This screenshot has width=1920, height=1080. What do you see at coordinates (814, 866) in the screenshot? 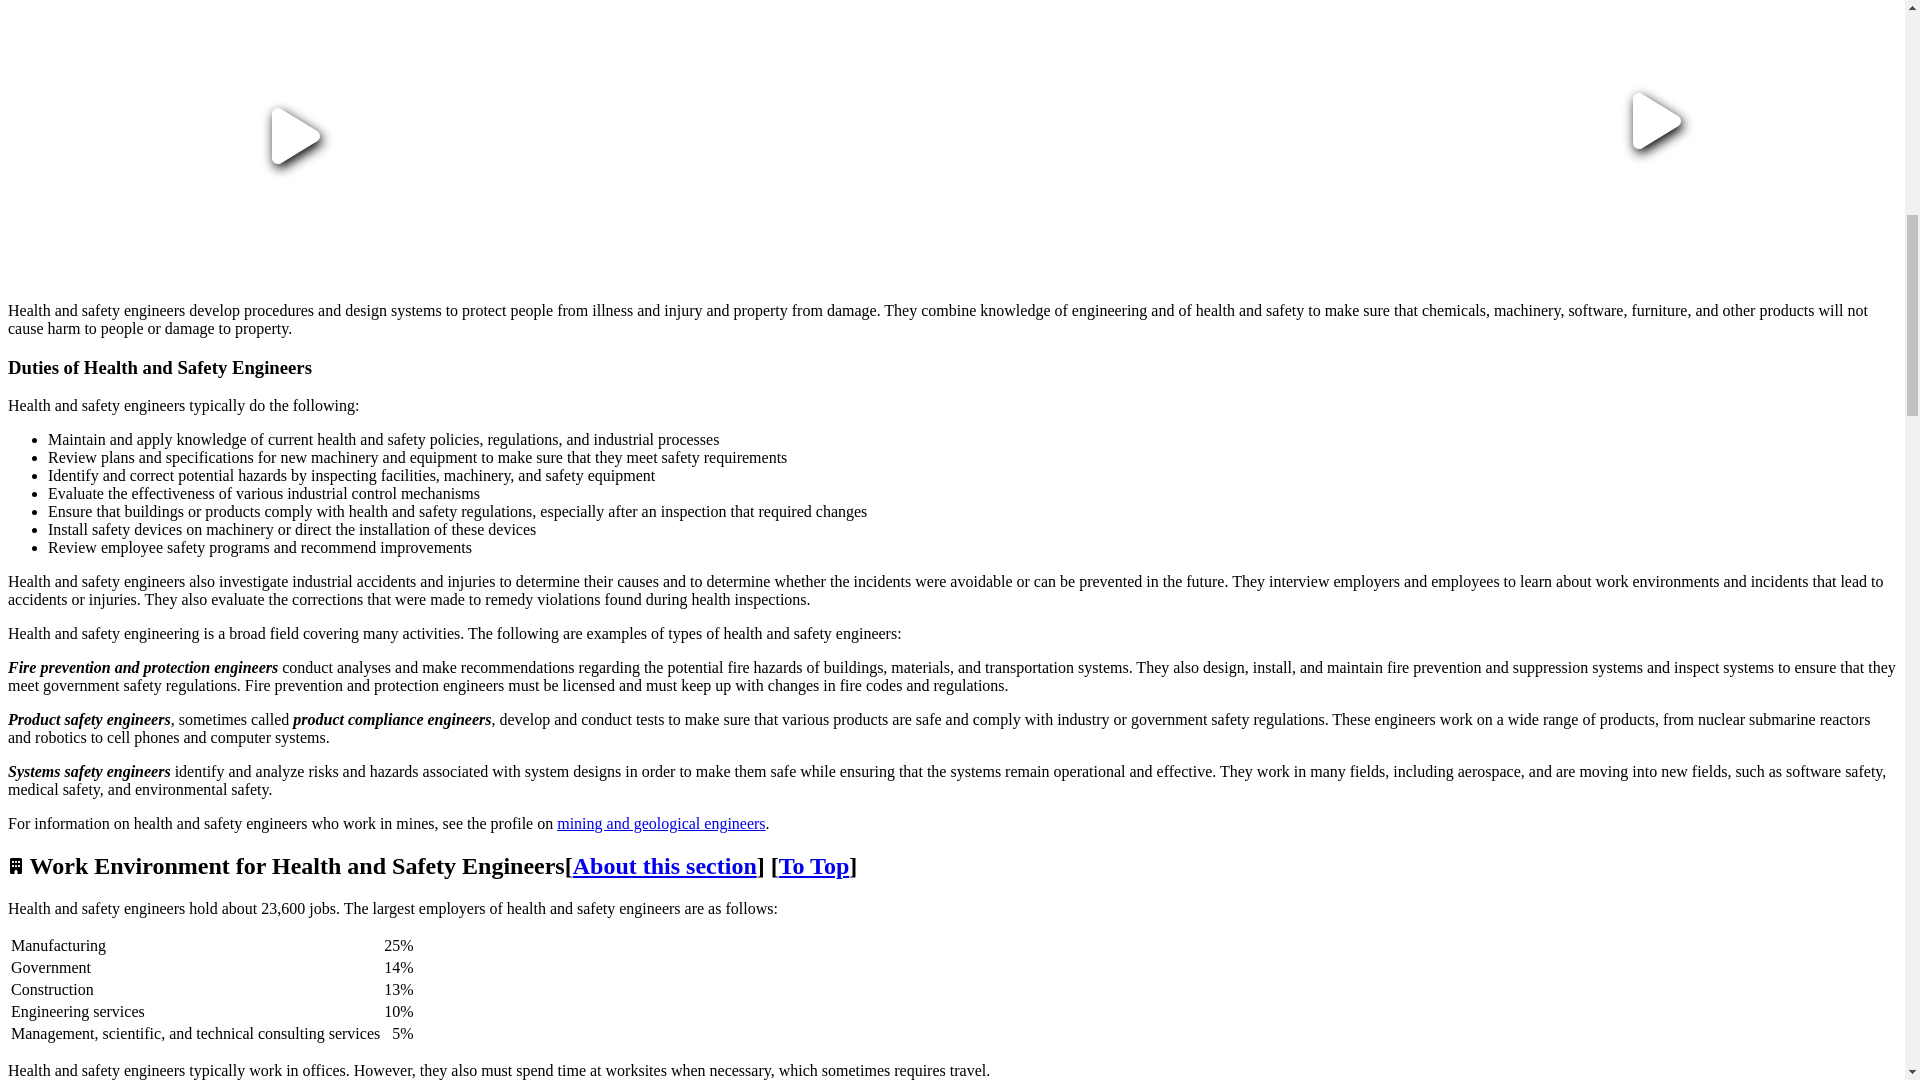
I see `To Top` at bounding box center [814, 866].